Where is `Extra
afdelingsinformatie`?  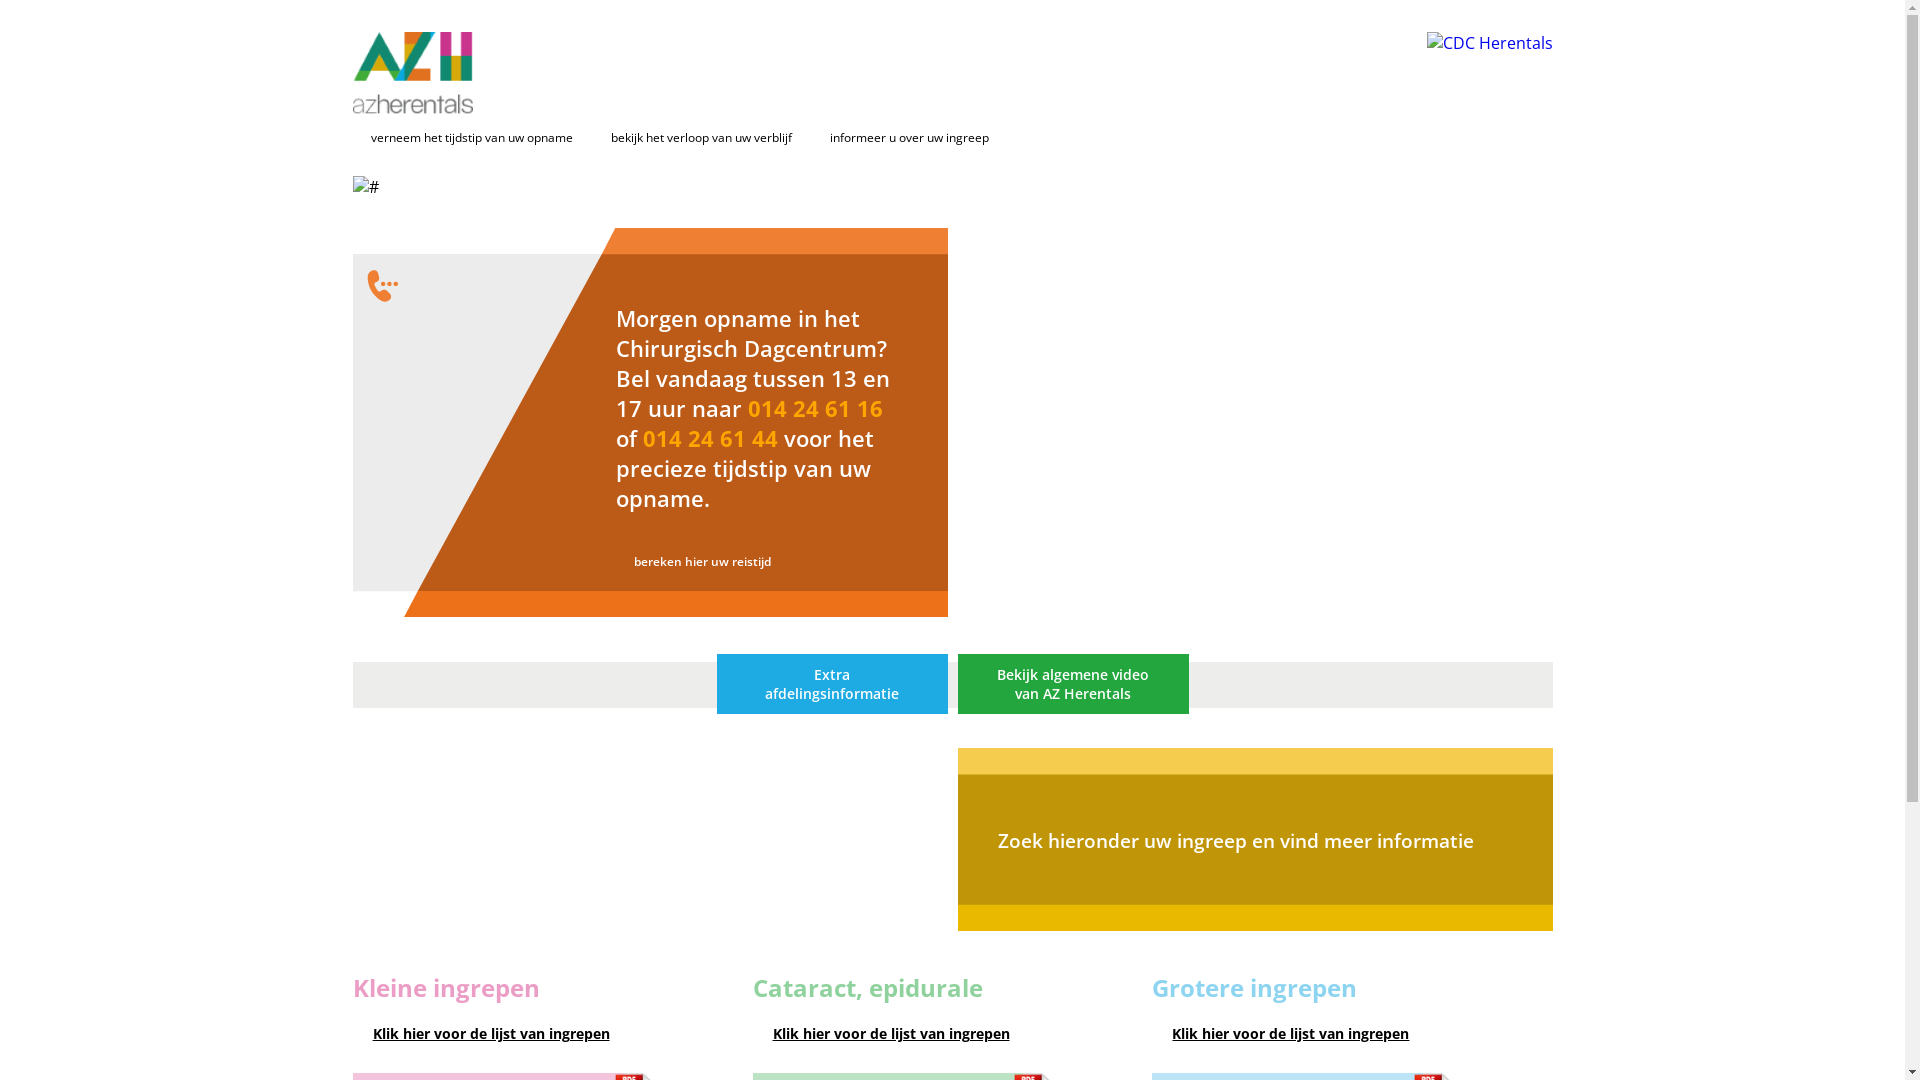 Extra
afdelingsinformatie is located at coordinates (832, 684).